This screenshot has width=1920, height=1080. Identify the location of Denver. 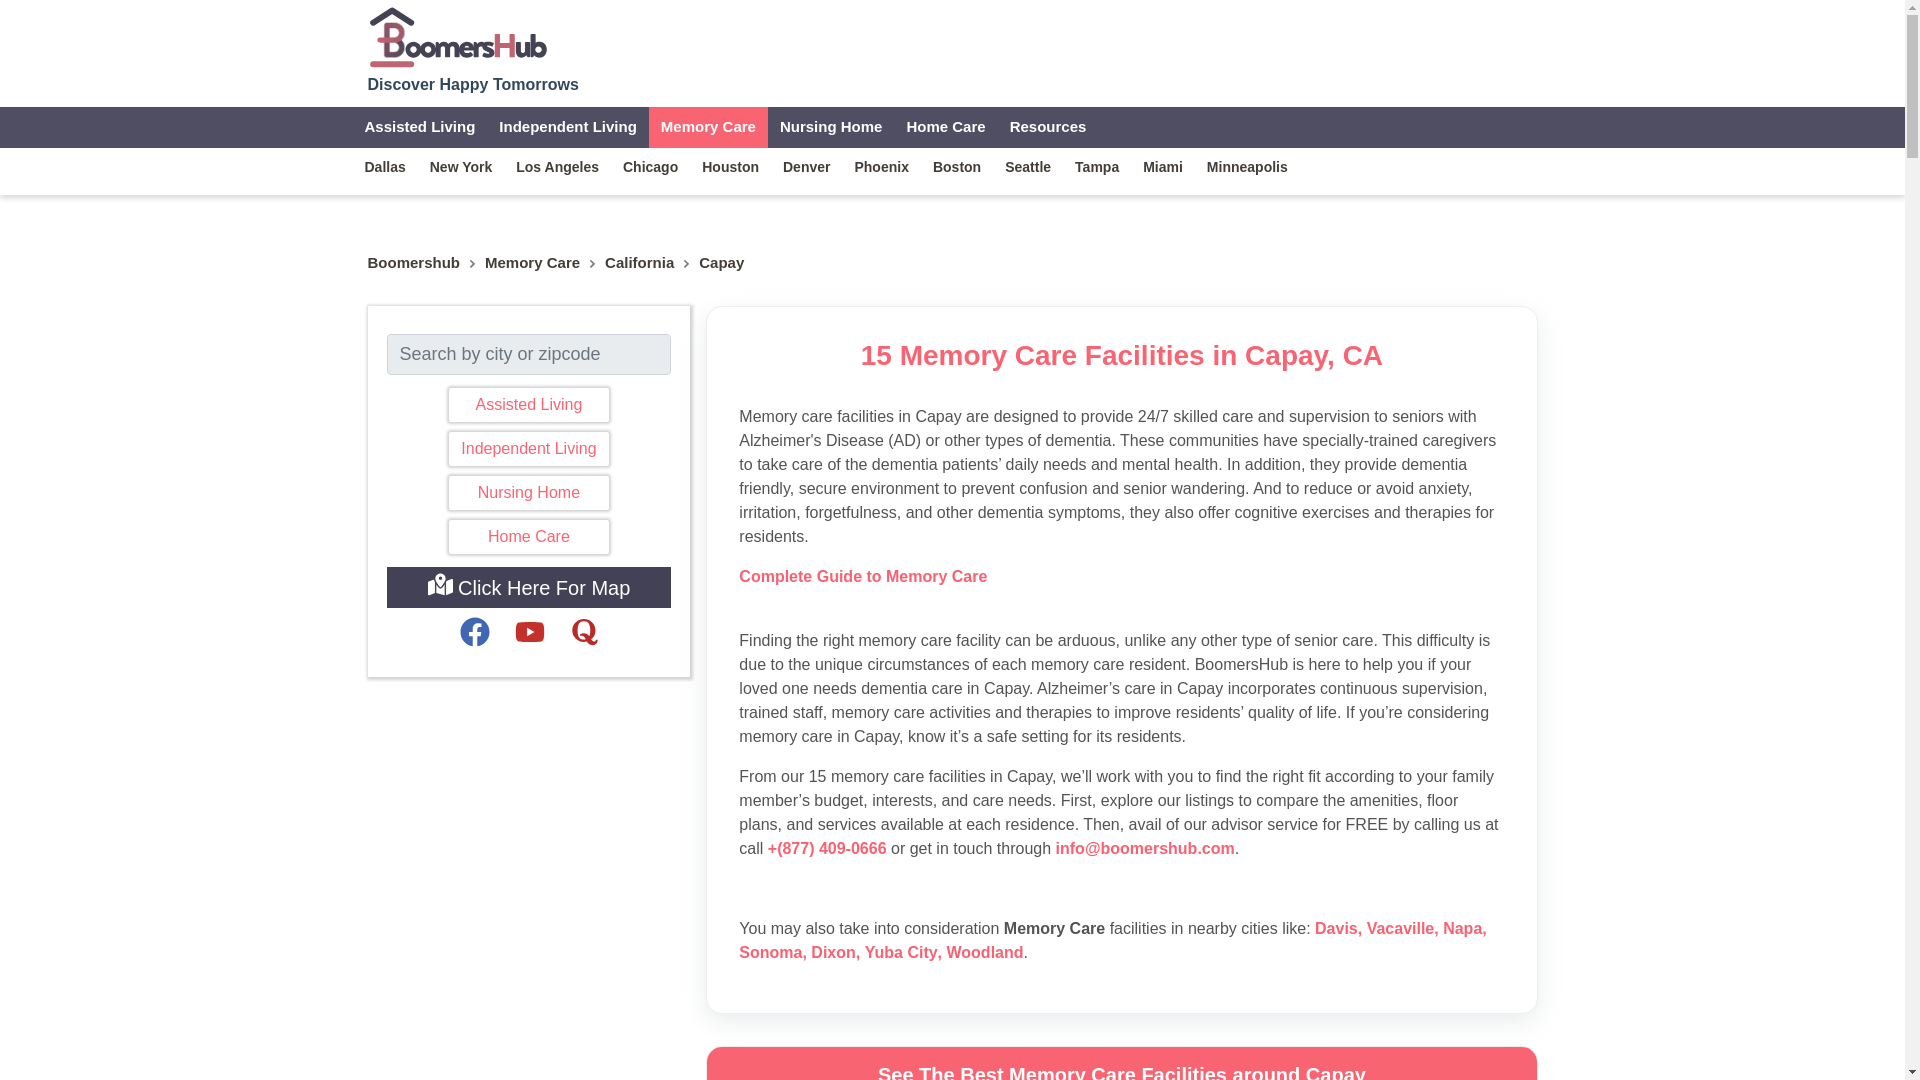
(806, 166).